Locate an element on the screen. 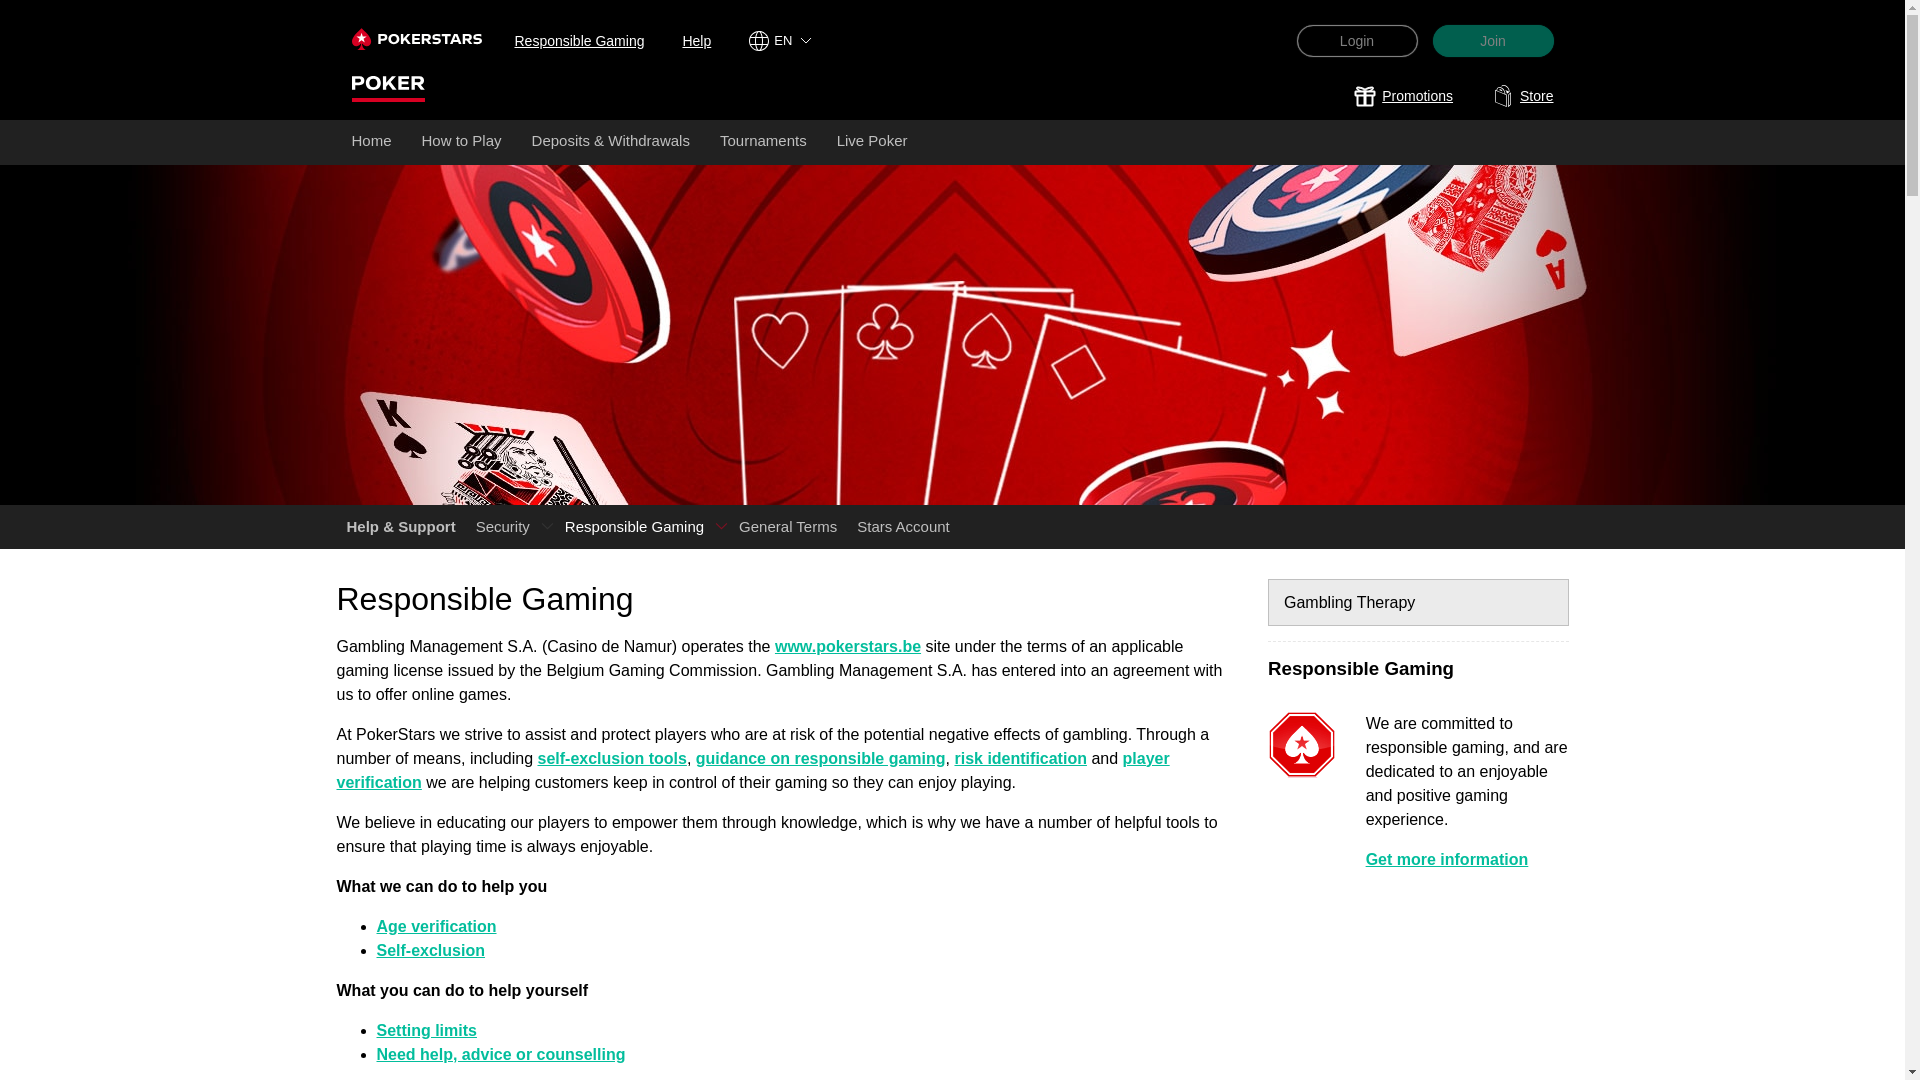 This screenshot has height=1080, width=1920. www.pokerstars.be is located at coordinates (848, 646).